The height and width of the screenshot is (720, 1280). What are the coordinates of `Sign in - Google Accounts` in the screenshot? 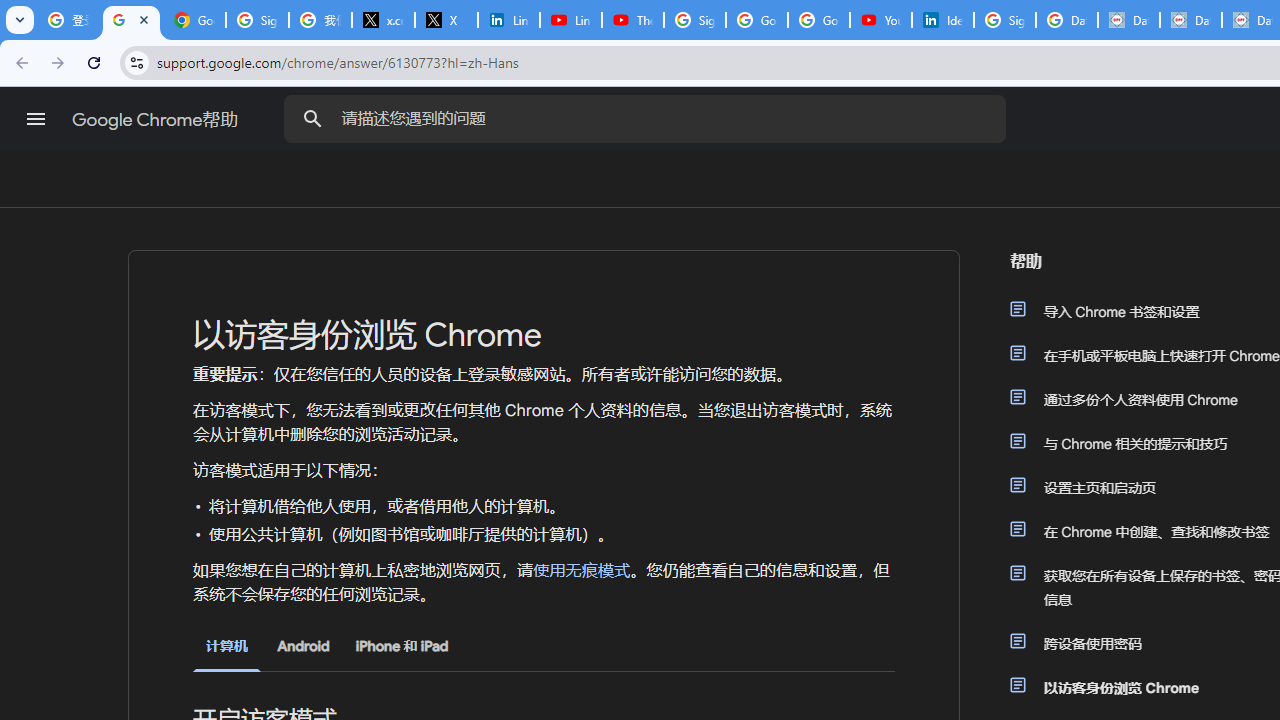 It's located at (1004, 20).